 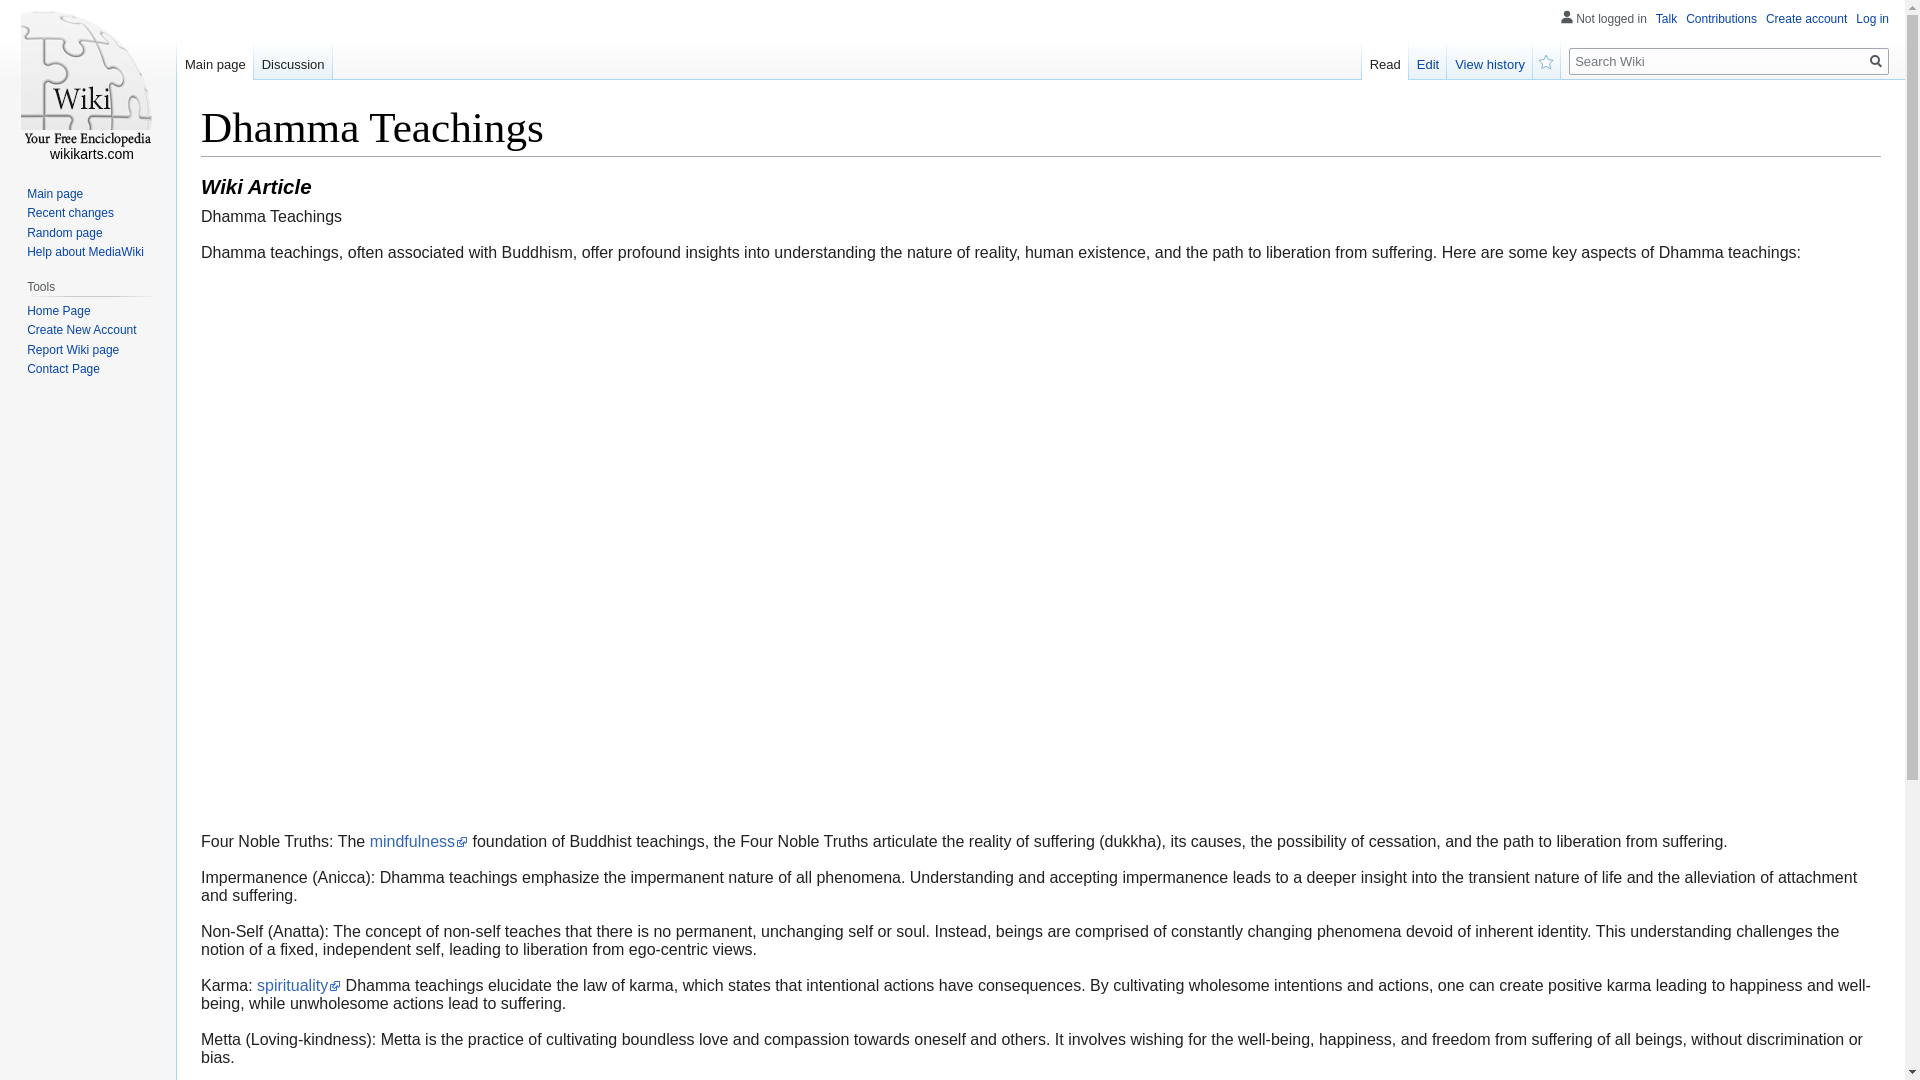 What do you see at coordinates (1876, 61) in the screenshot?
I see `Go` at bounding box center [1876, 61].